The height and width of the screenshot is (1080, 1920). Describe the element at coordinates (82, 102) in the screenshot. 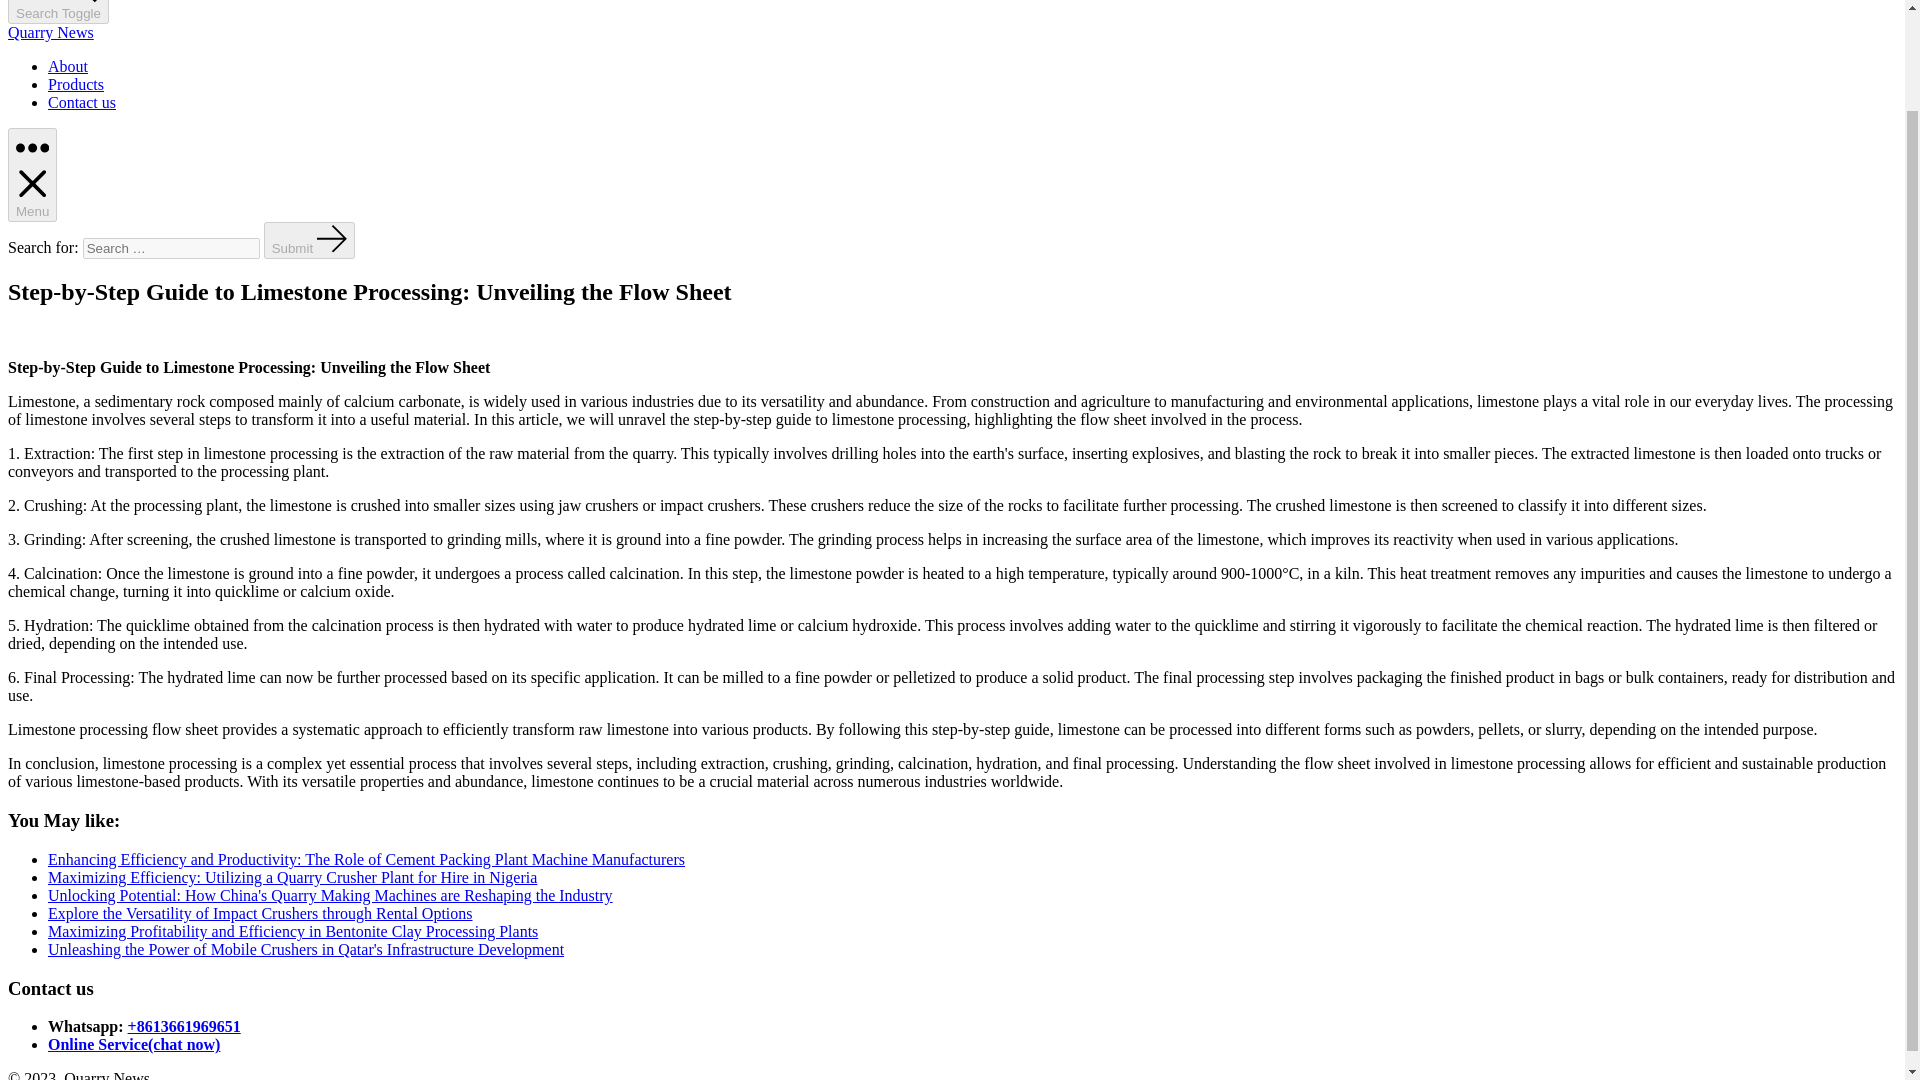

I see `Contact us` at that location.